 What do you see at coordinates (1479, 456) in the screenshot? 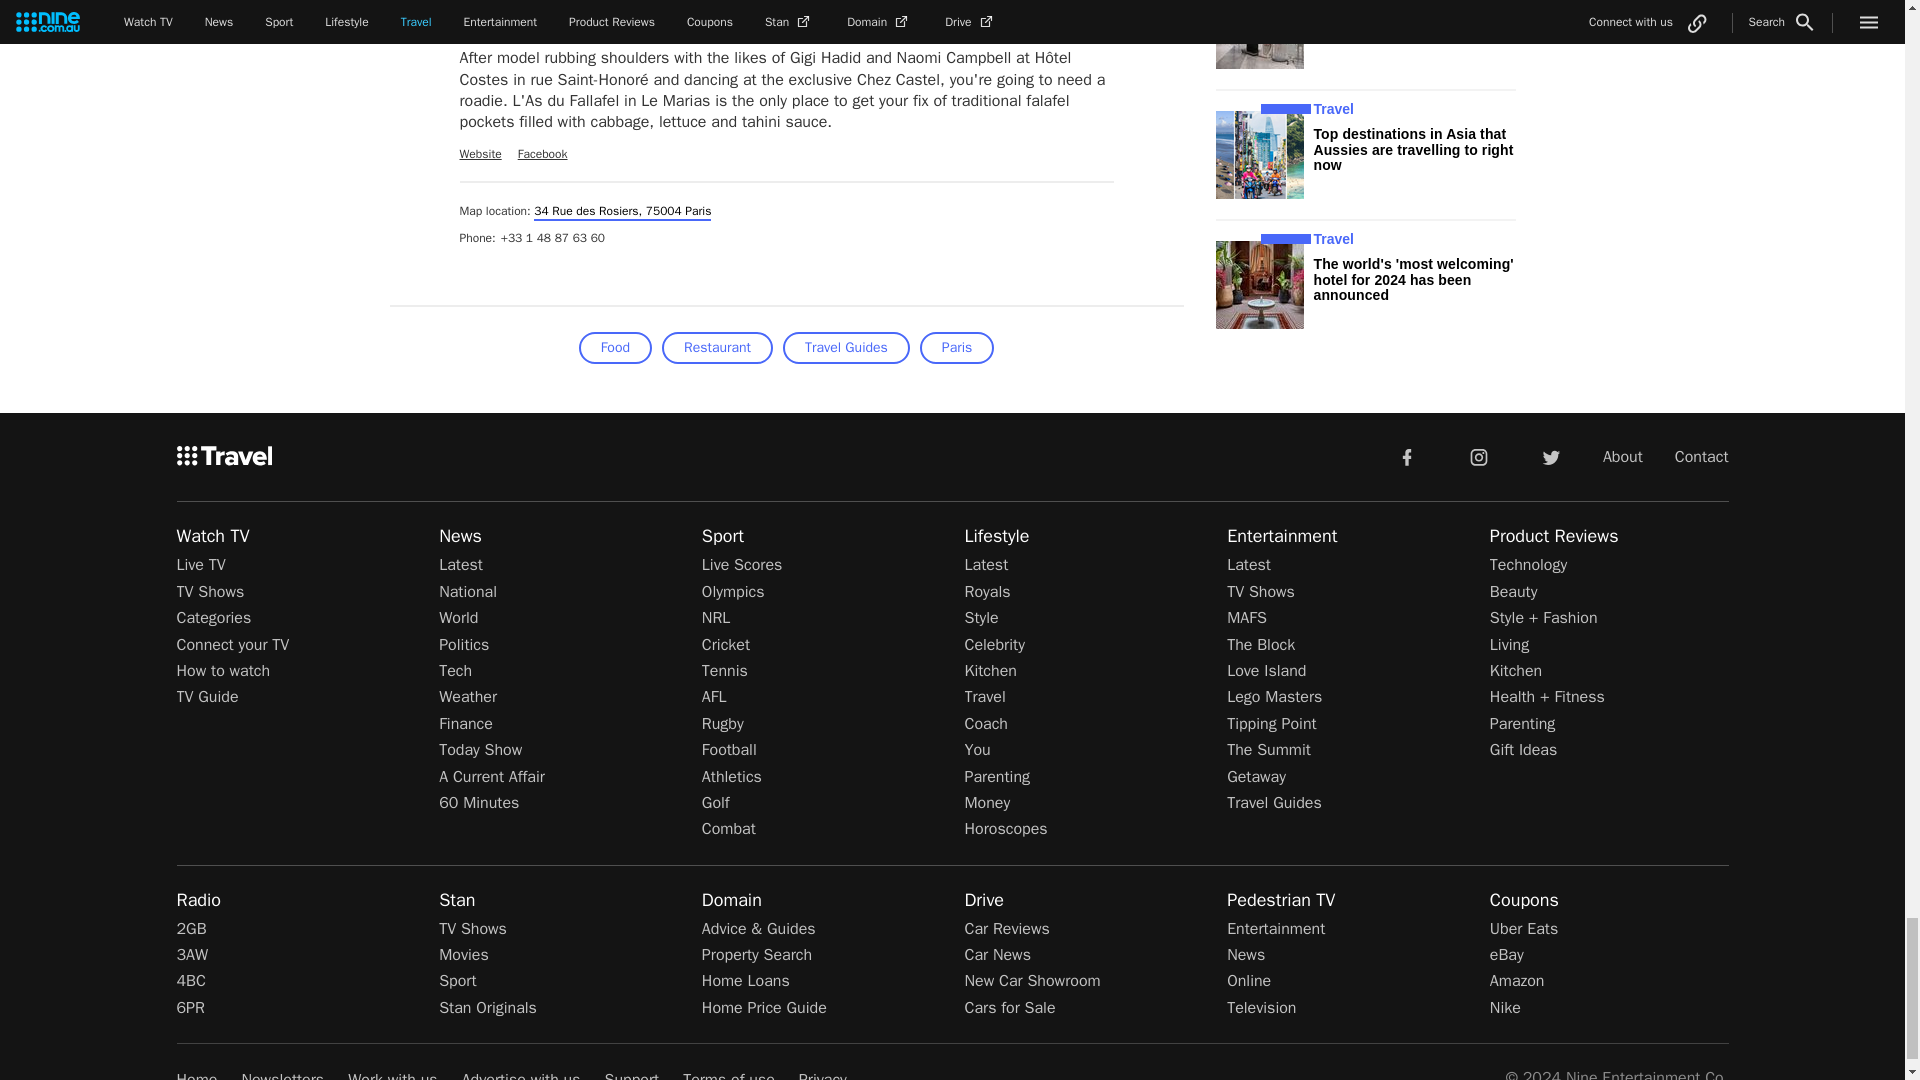
I see `instagram` at bounding box center [1479, 456].